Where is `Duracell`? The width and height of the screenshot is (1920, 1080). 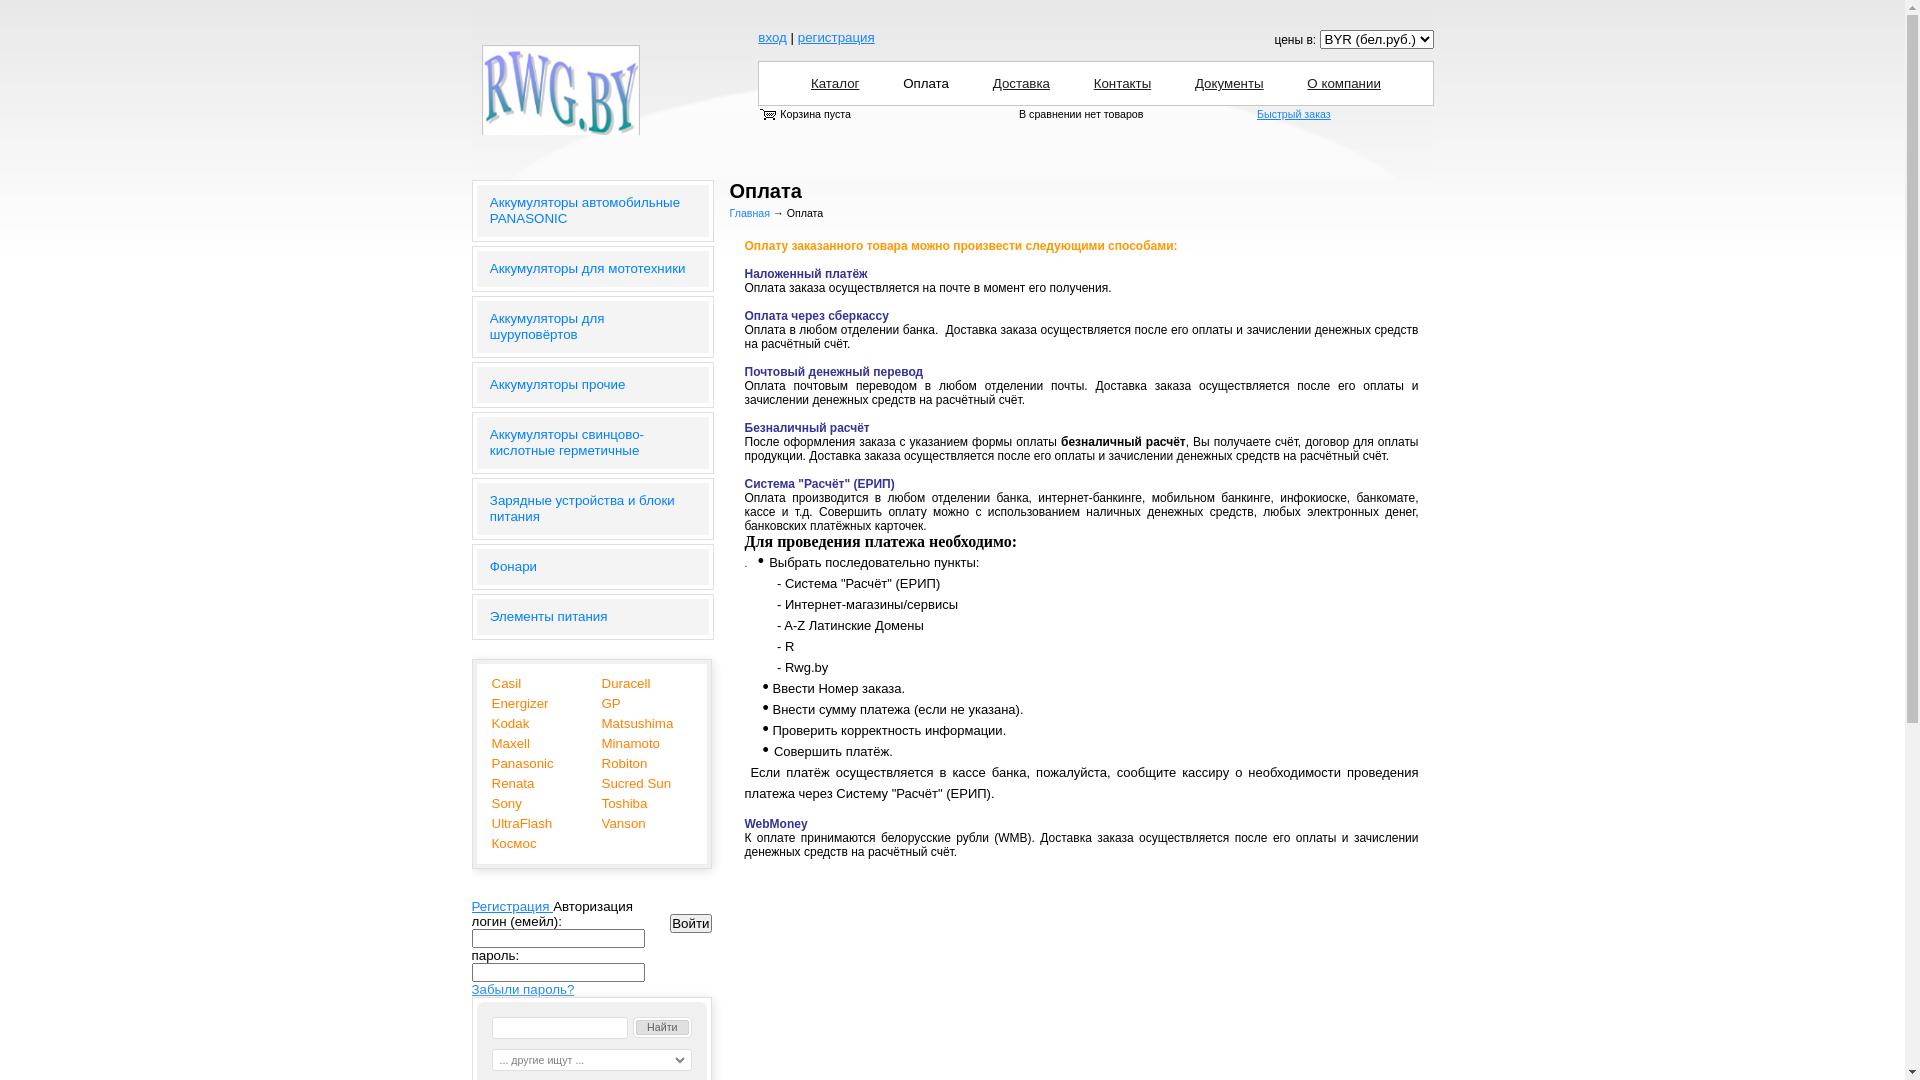 Duracell is located at coordinates (646, 684).